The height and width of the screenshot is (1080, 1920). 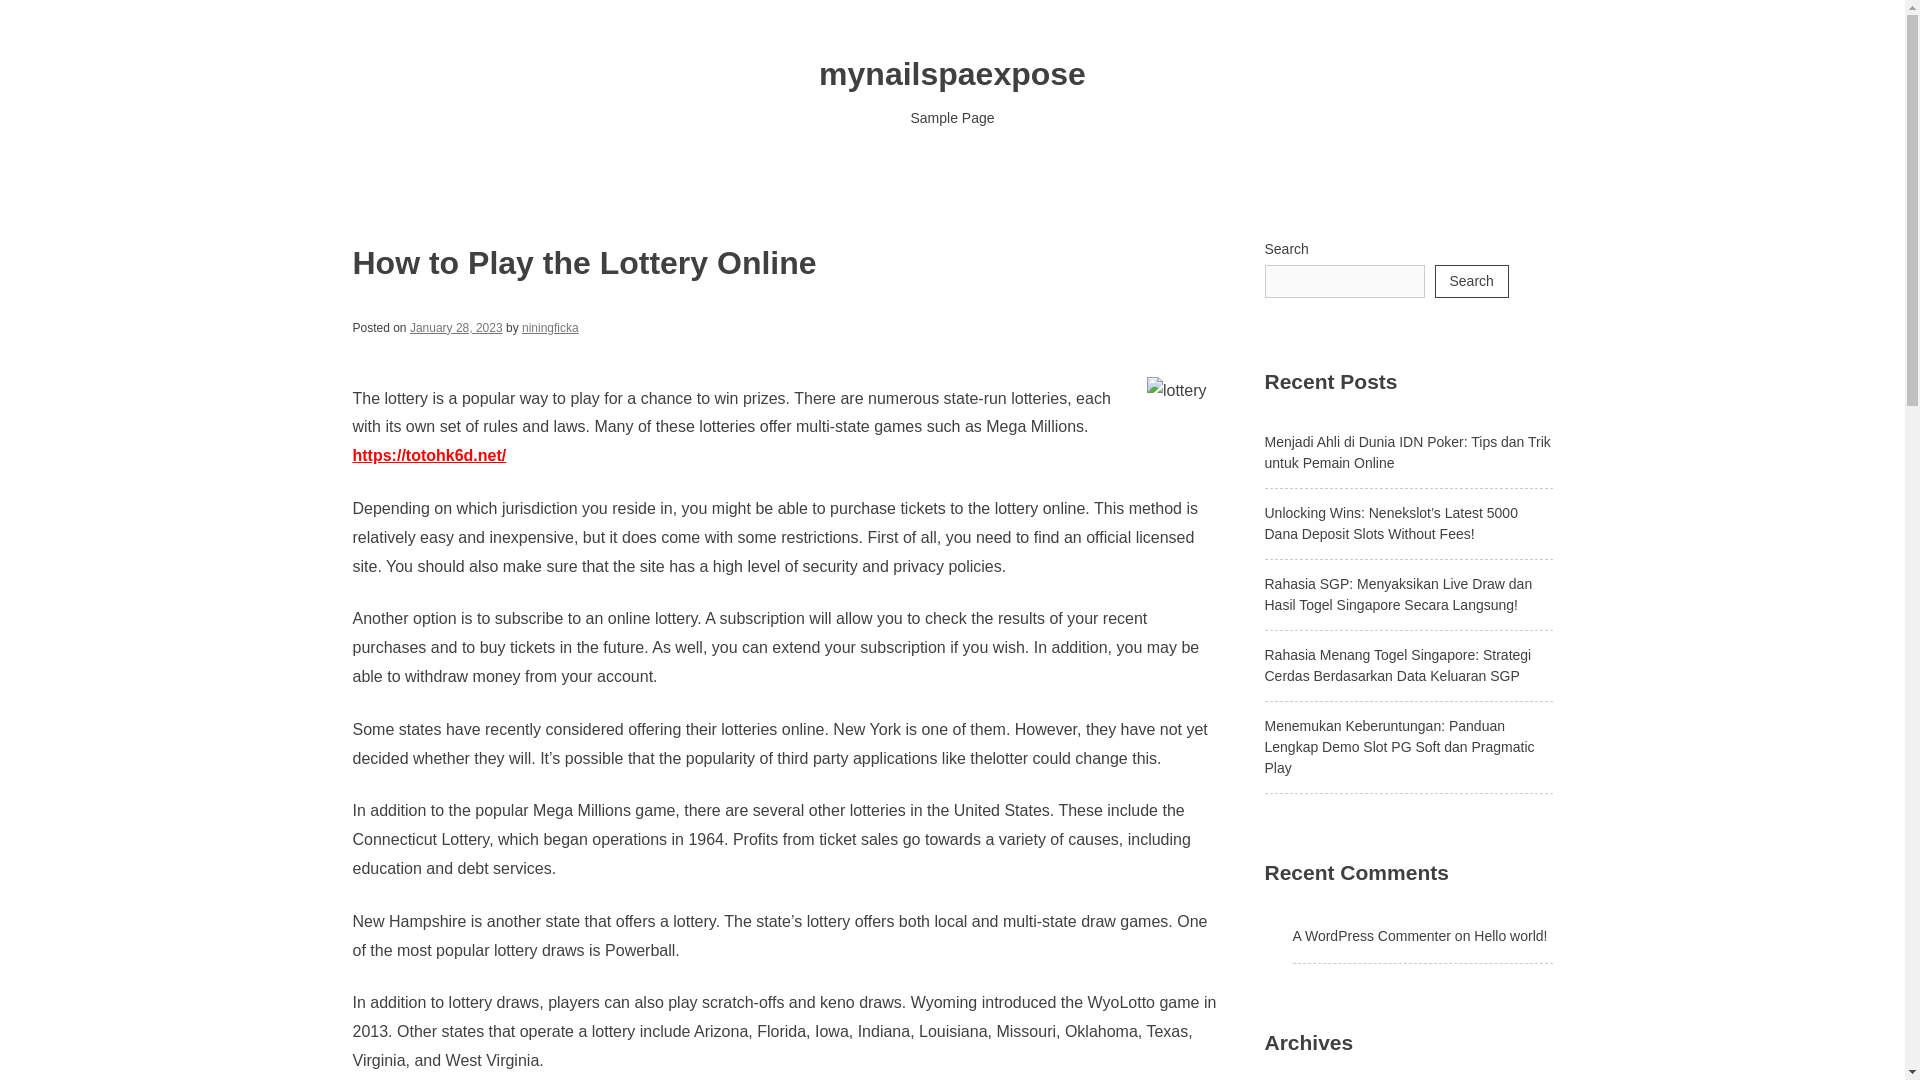 I want to click on Sample Page, so click(x=952, y=118).